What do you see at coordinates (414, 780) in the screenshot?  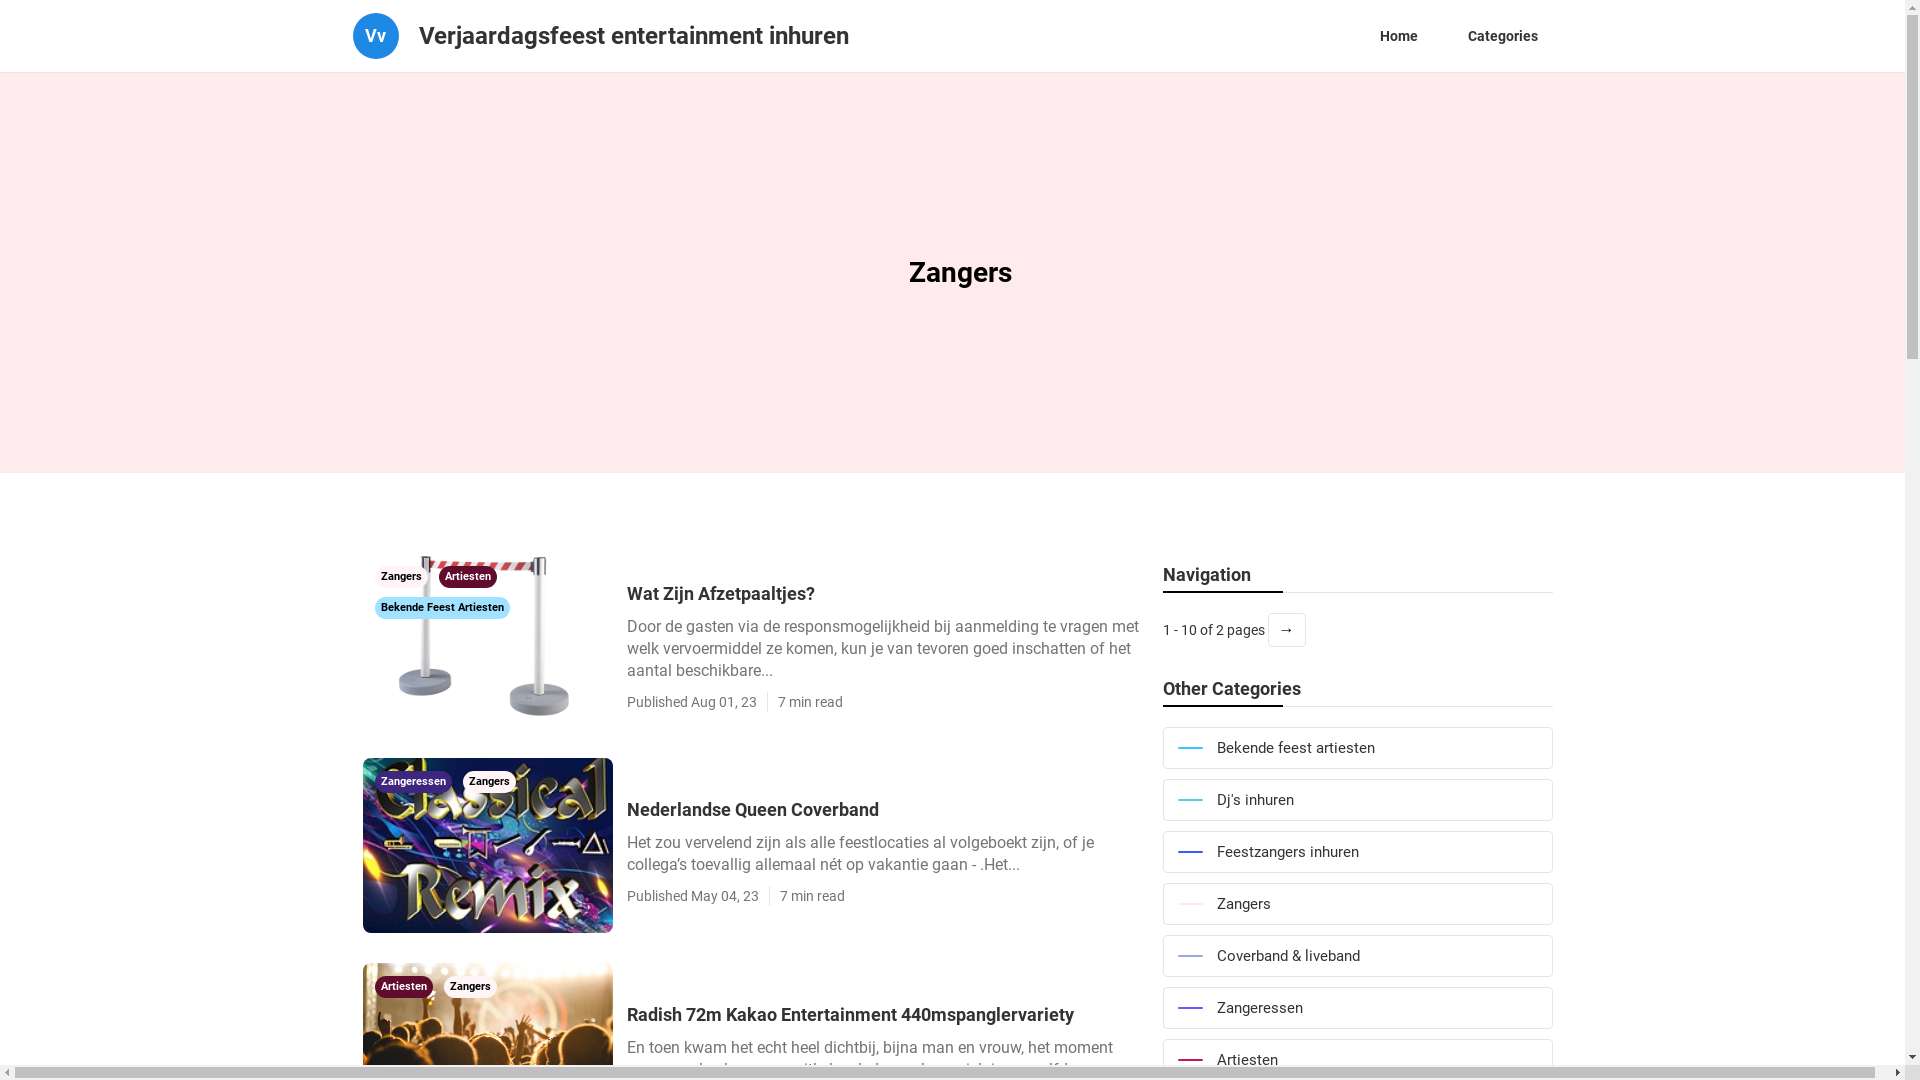 I see `Zangeressen` at bounding box center [414, 780].